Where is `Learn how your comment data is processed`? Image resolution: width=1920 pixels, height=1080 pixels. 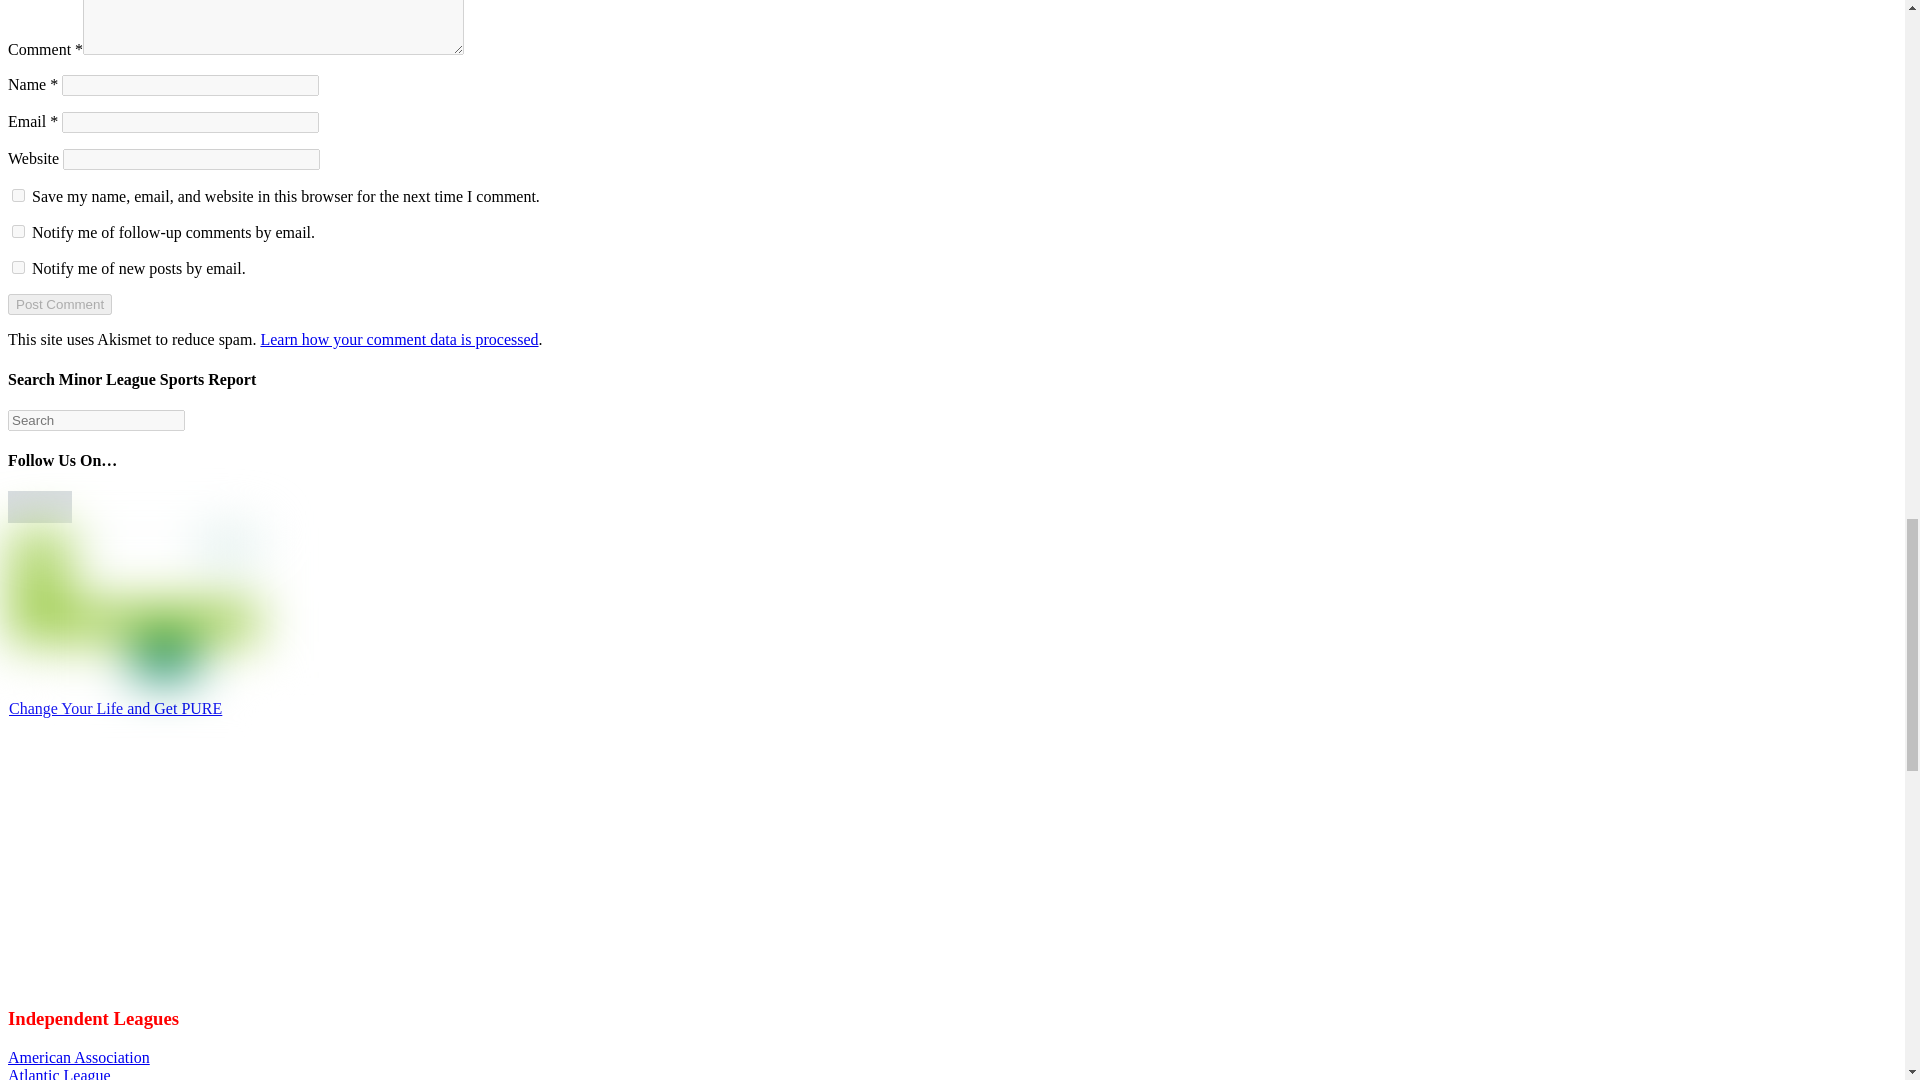 Learn how your comment data is processed is located at coordinates (398, 338).